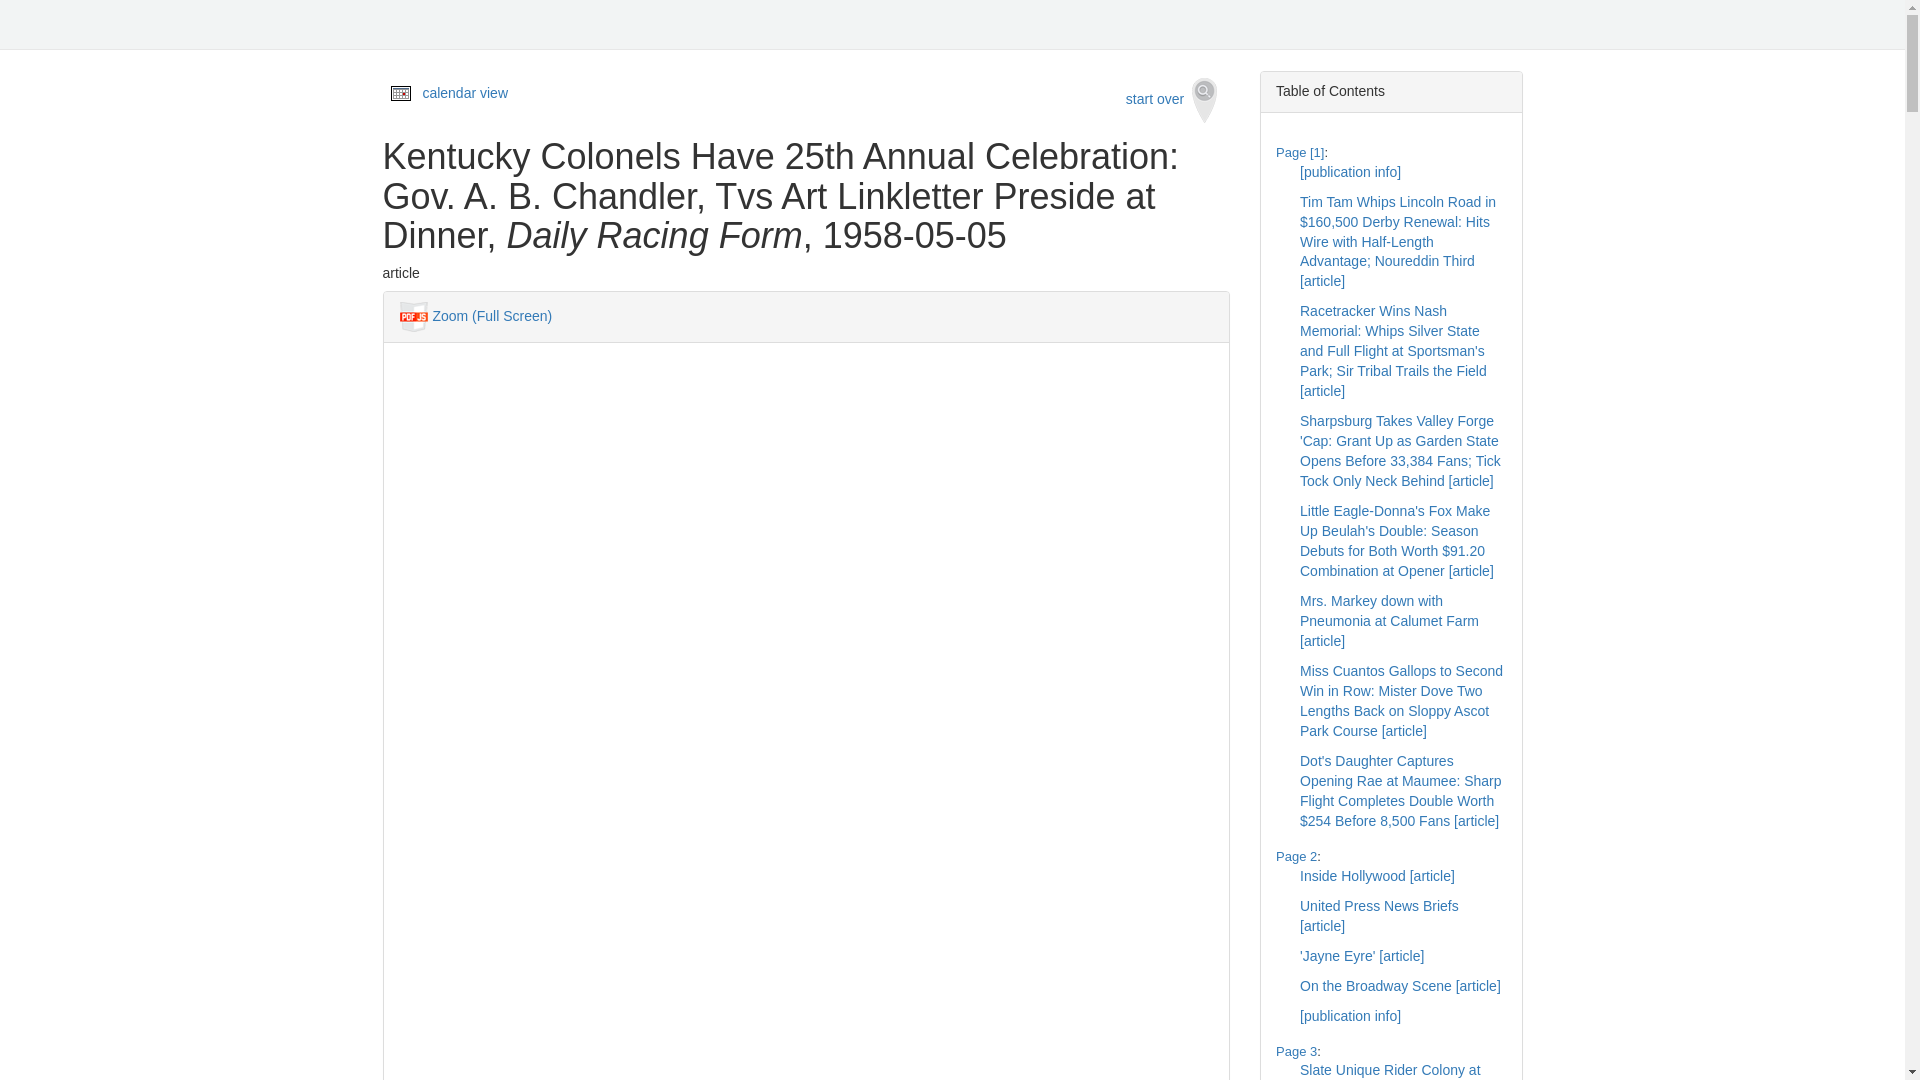  Describe the element at coordinates (1296, 1052) in the screenshot. I see `Page 3` at that location.